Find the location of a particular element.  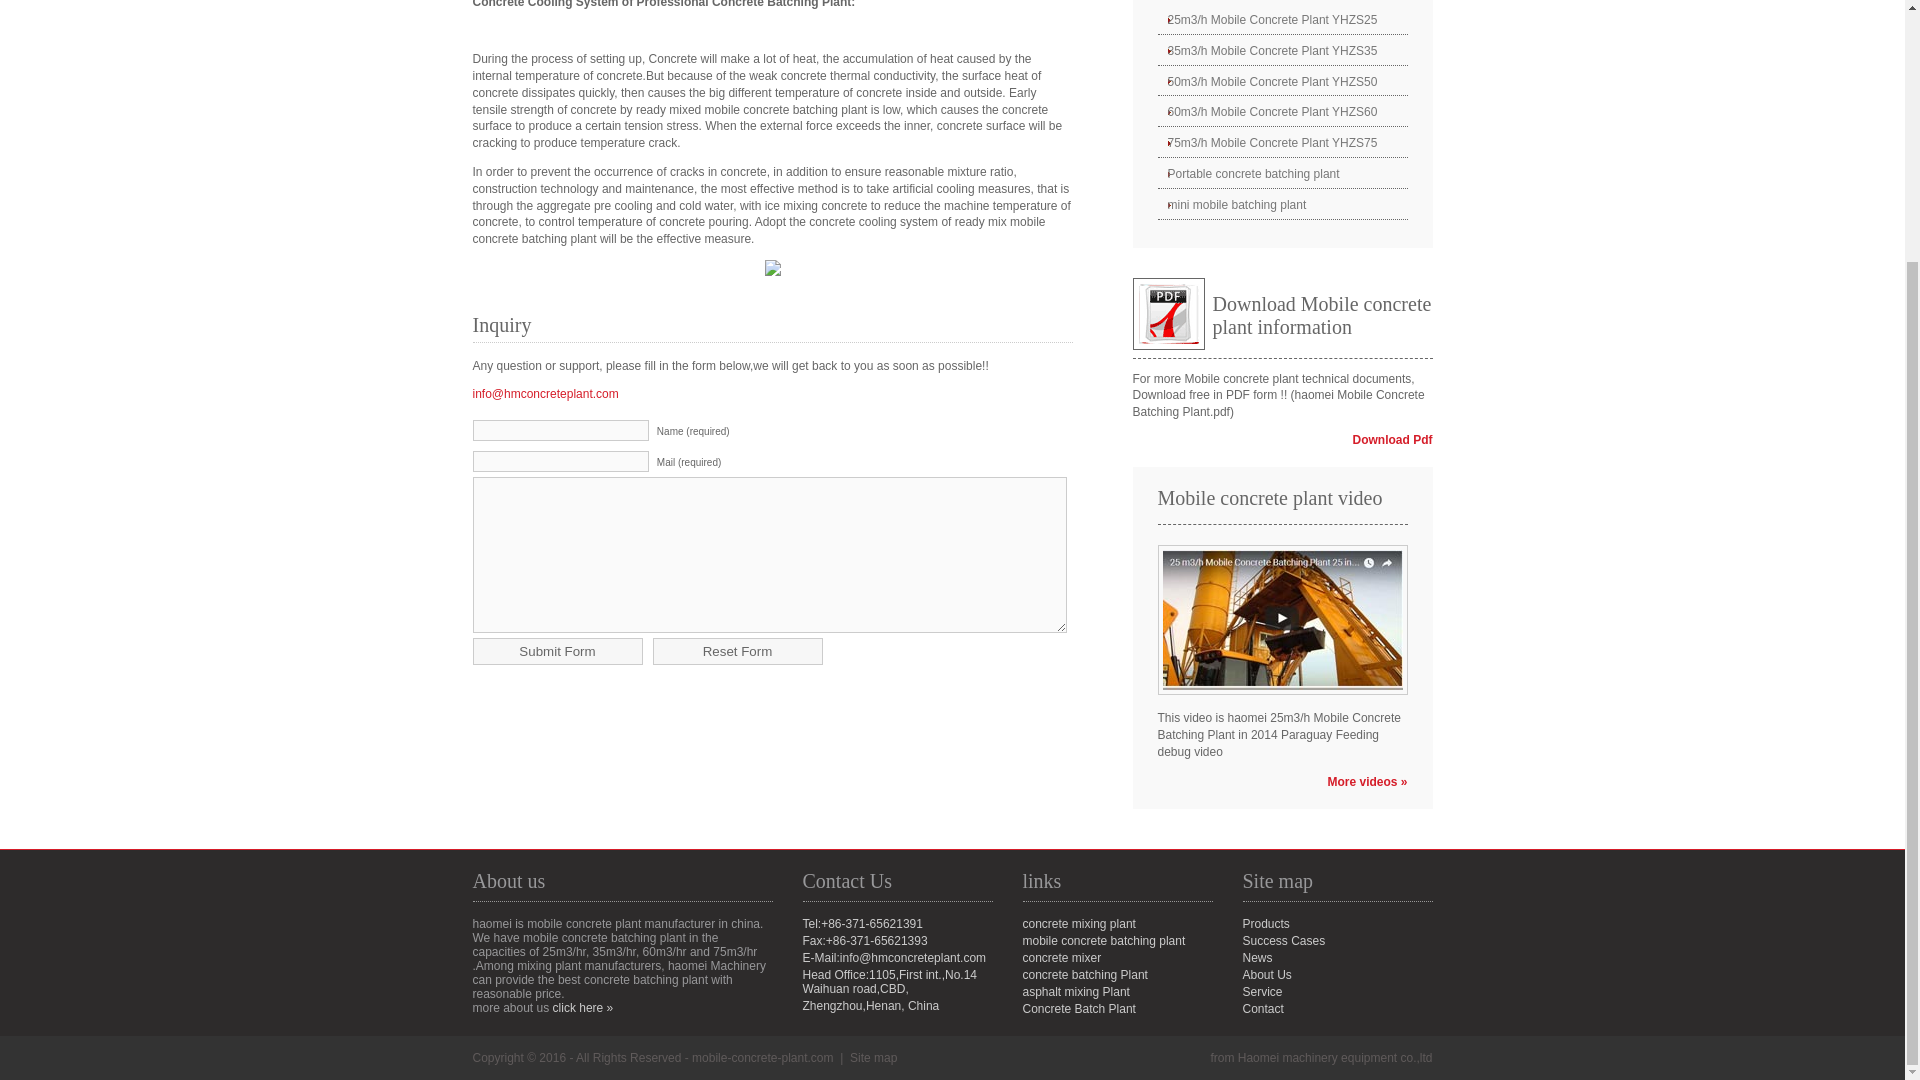

YHZS35 Mobile Concrete Plant is located at coordinates (1282, 51).